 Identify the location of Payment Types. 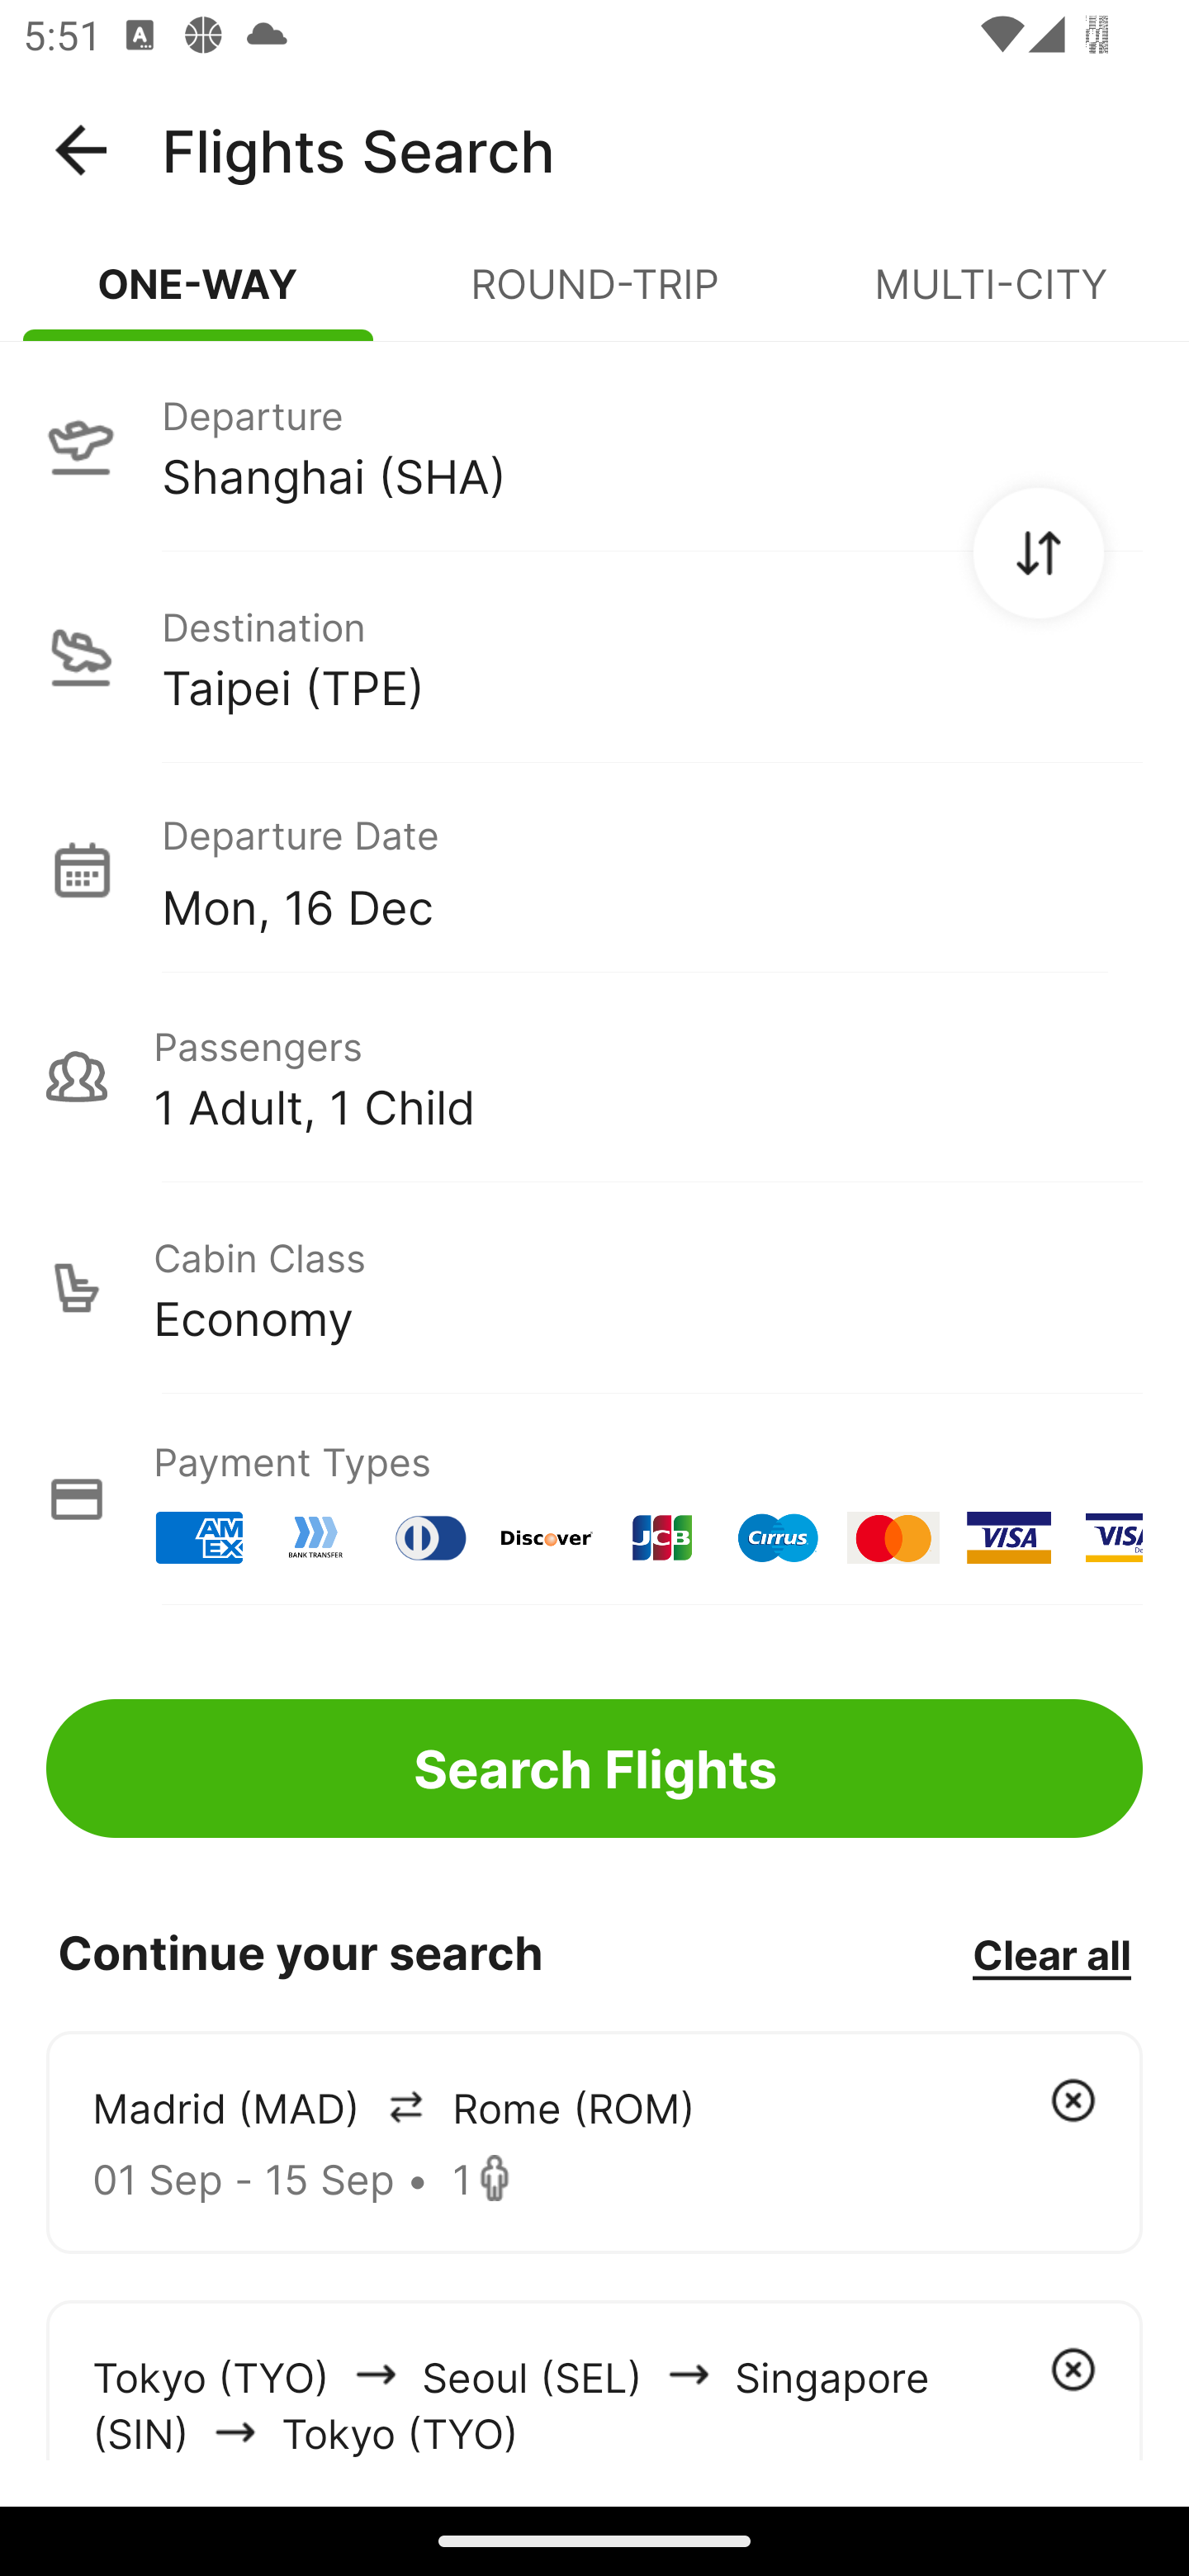
(594, 1499).